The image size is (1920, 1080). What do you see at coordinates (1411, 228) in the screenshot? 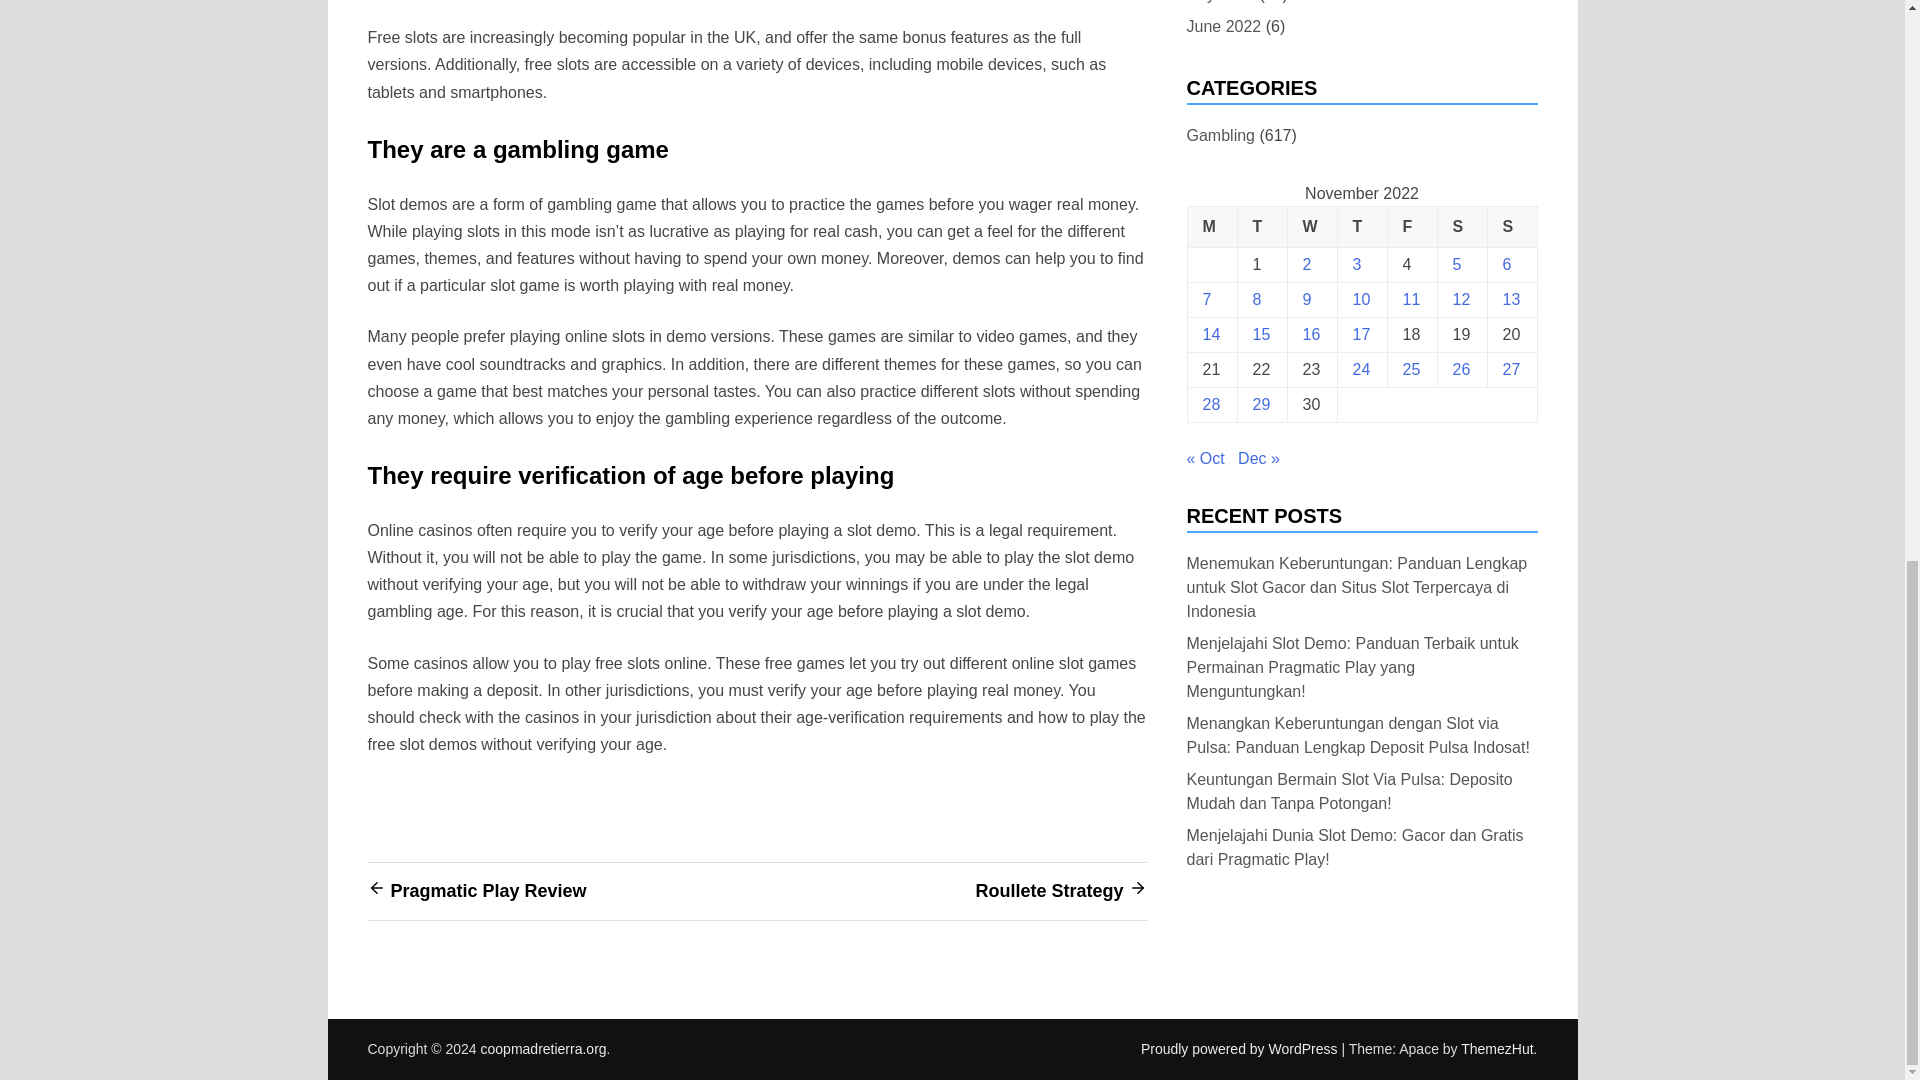
I see `Friday` at bounding box center [1411, 228].